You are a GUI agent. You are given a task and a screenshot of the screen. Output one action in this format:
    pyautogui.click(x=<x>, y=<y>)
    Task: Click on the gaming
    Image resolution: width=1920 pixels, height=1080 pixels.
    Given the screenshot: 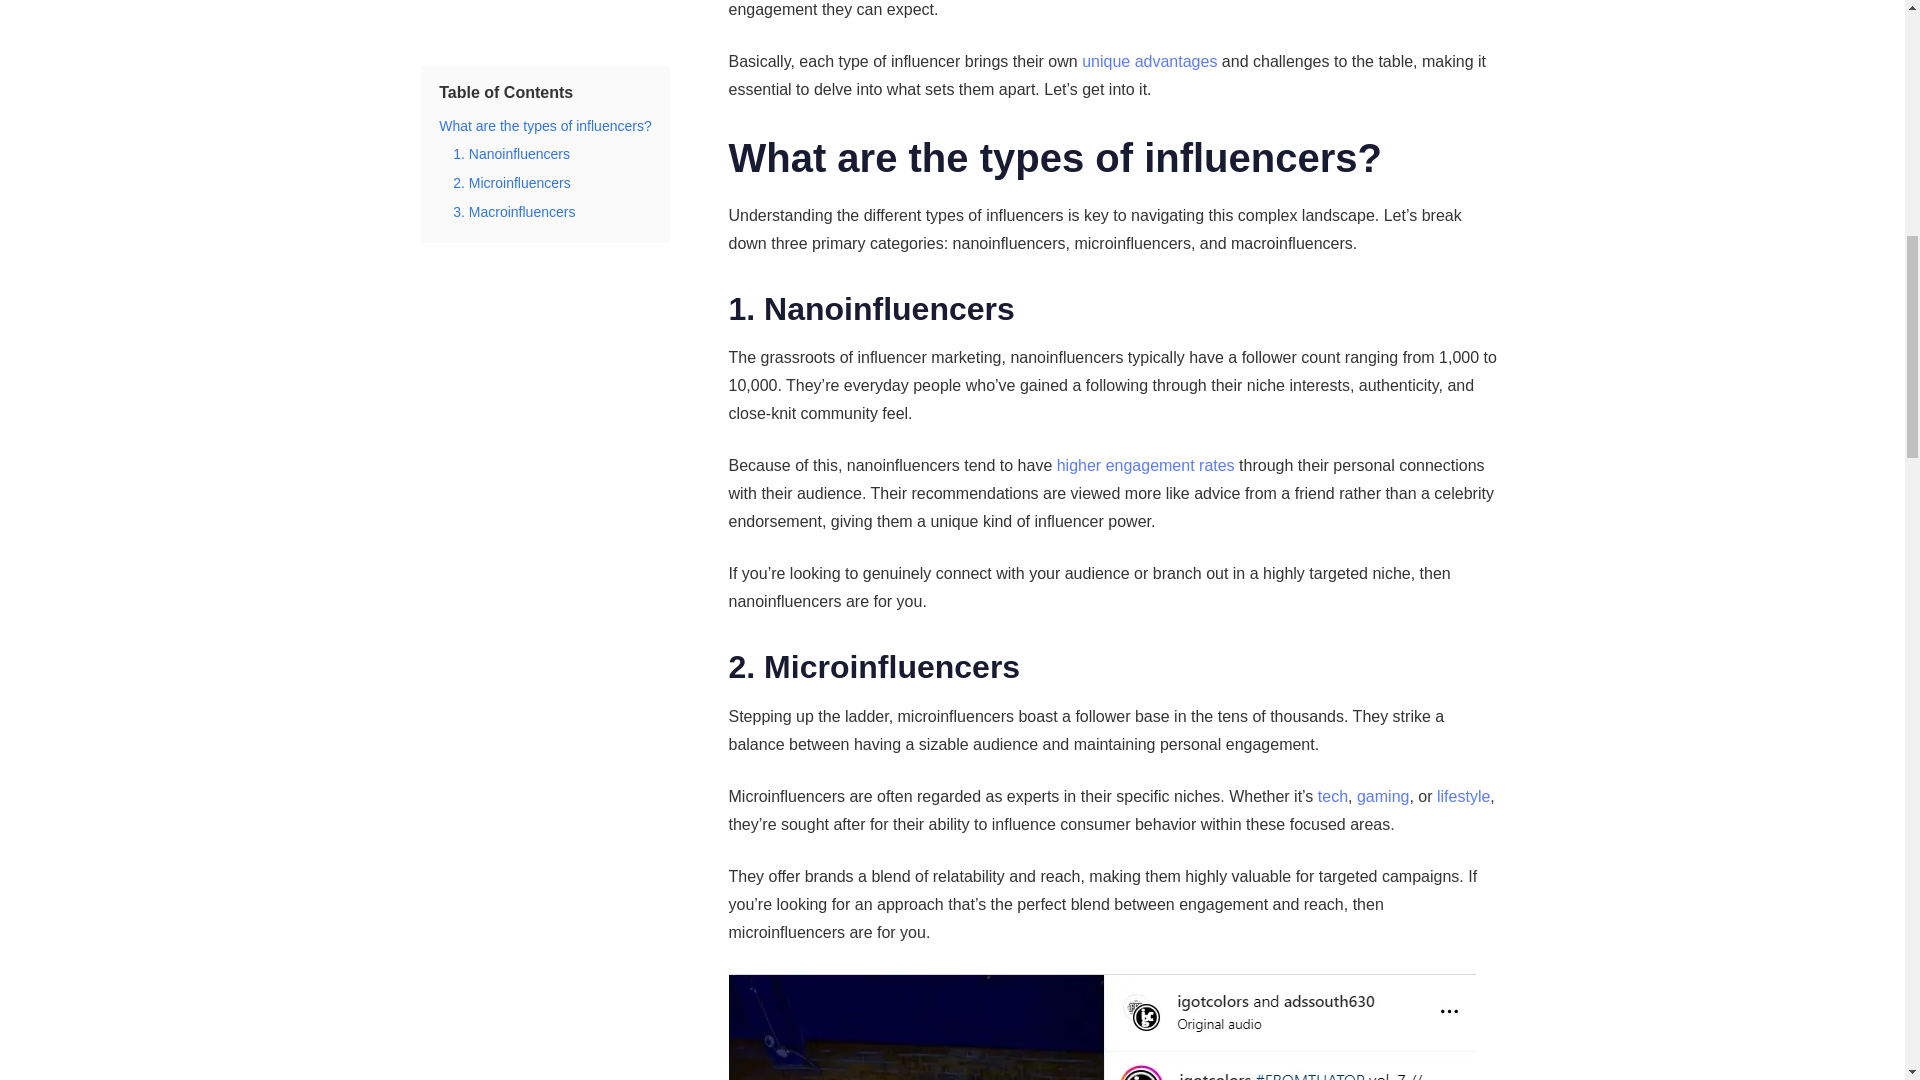 What is the action you would take?
    pyautogui.click(x=1383, y=796)
    